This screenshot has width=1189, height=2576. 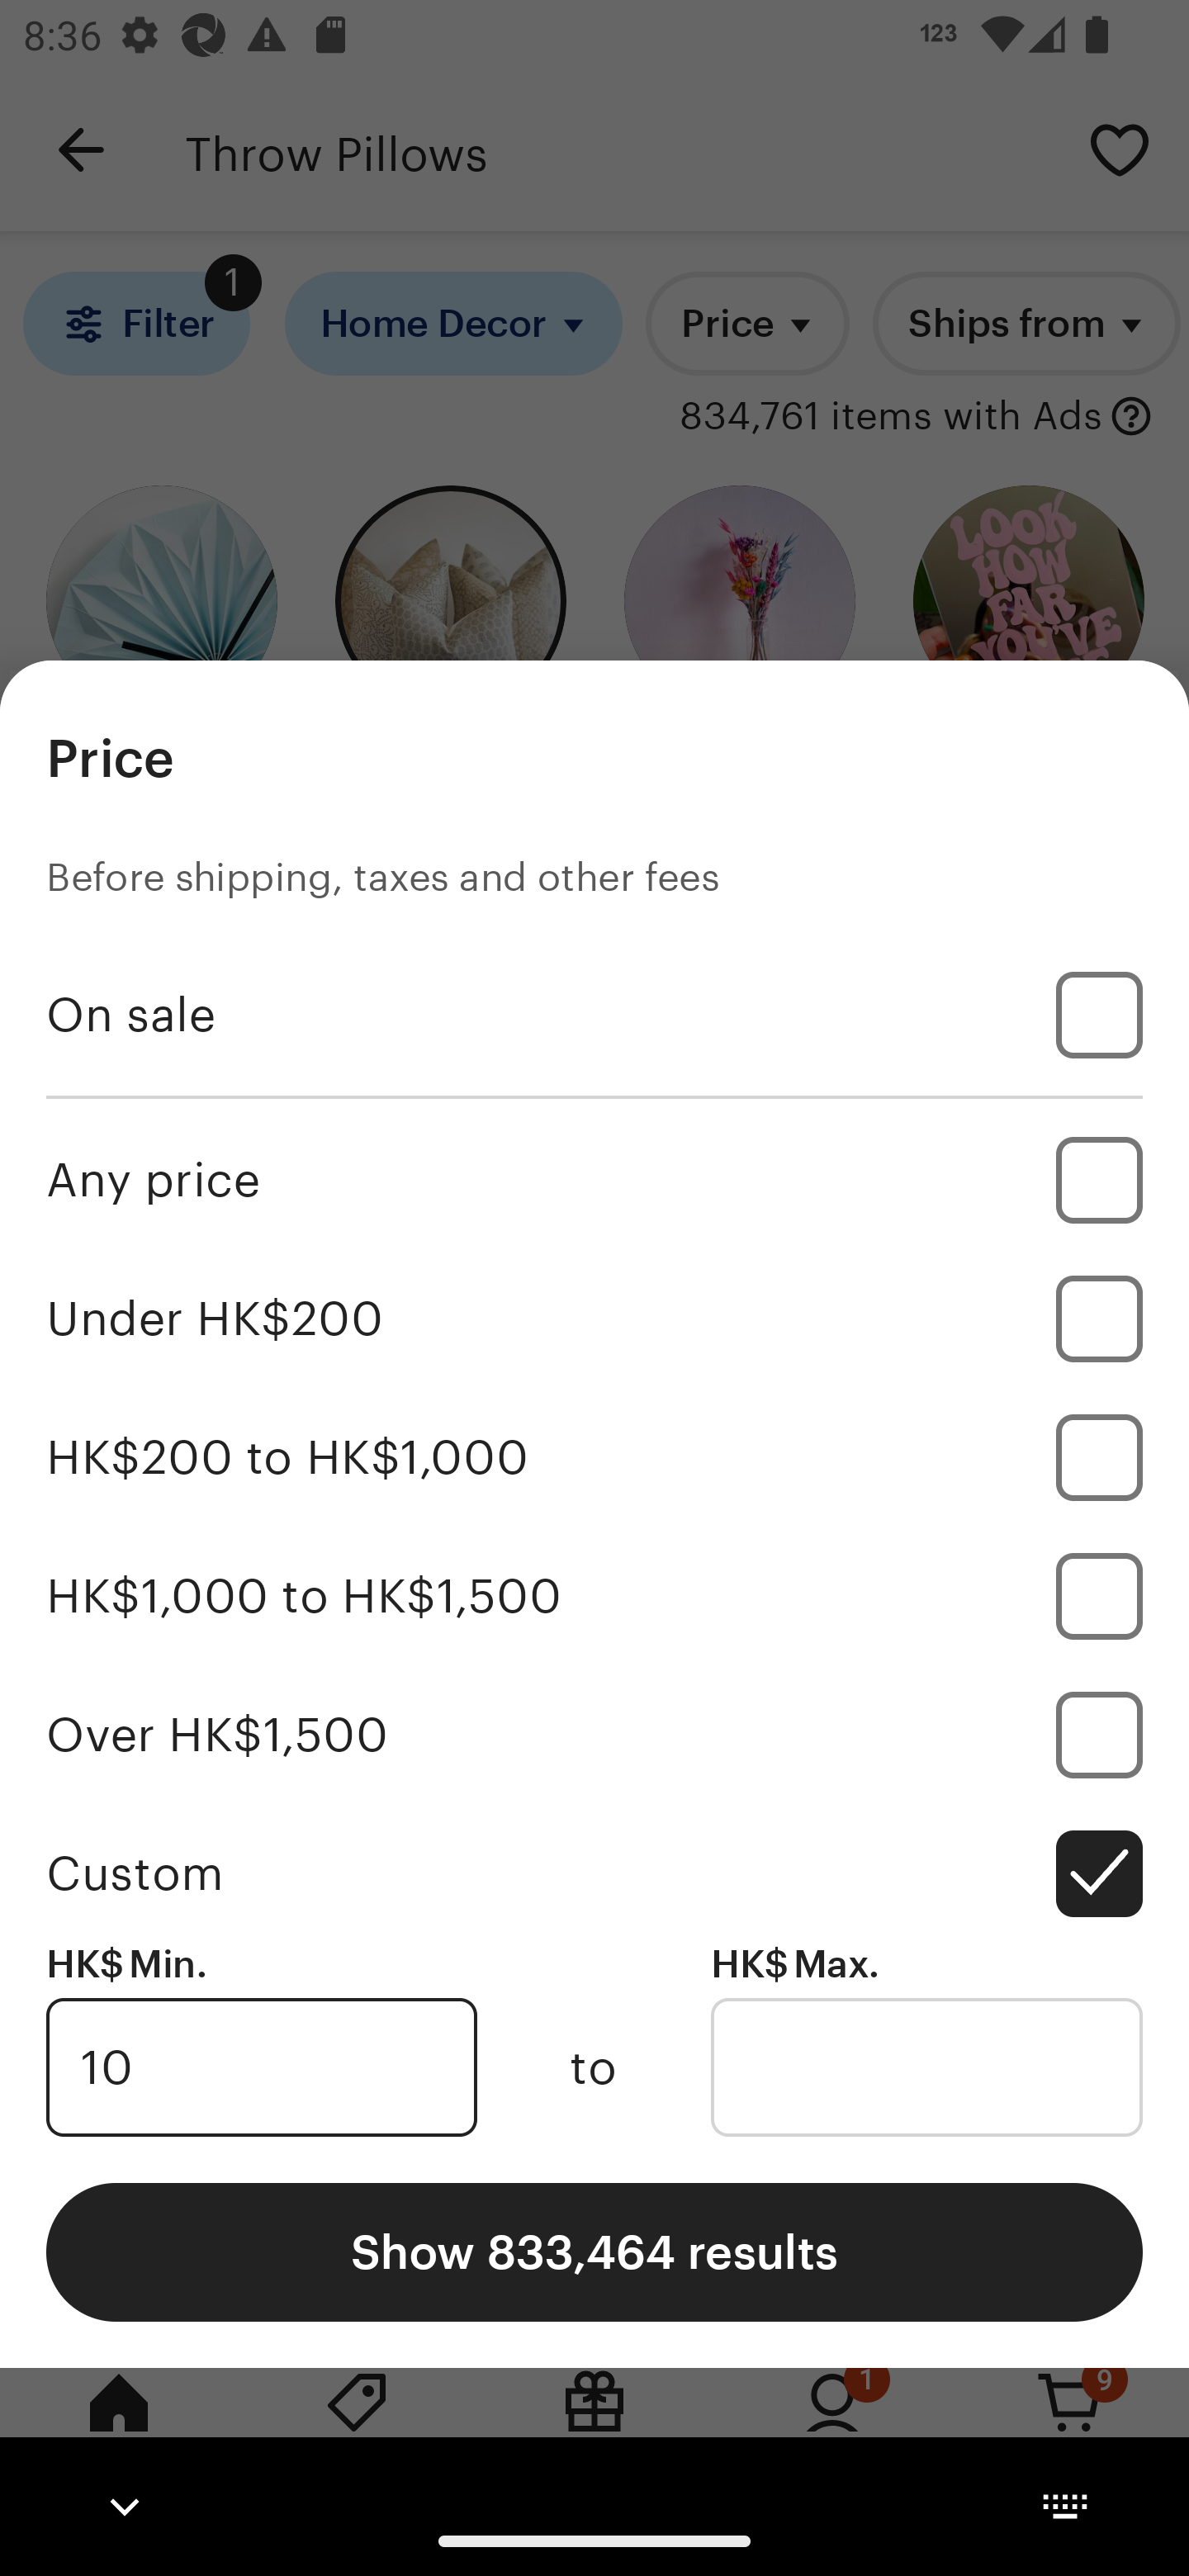 What do you see at coordinates (594, 1319) in the screenshot?
I see `Under HK$200` at bounding box center [594, 1319].